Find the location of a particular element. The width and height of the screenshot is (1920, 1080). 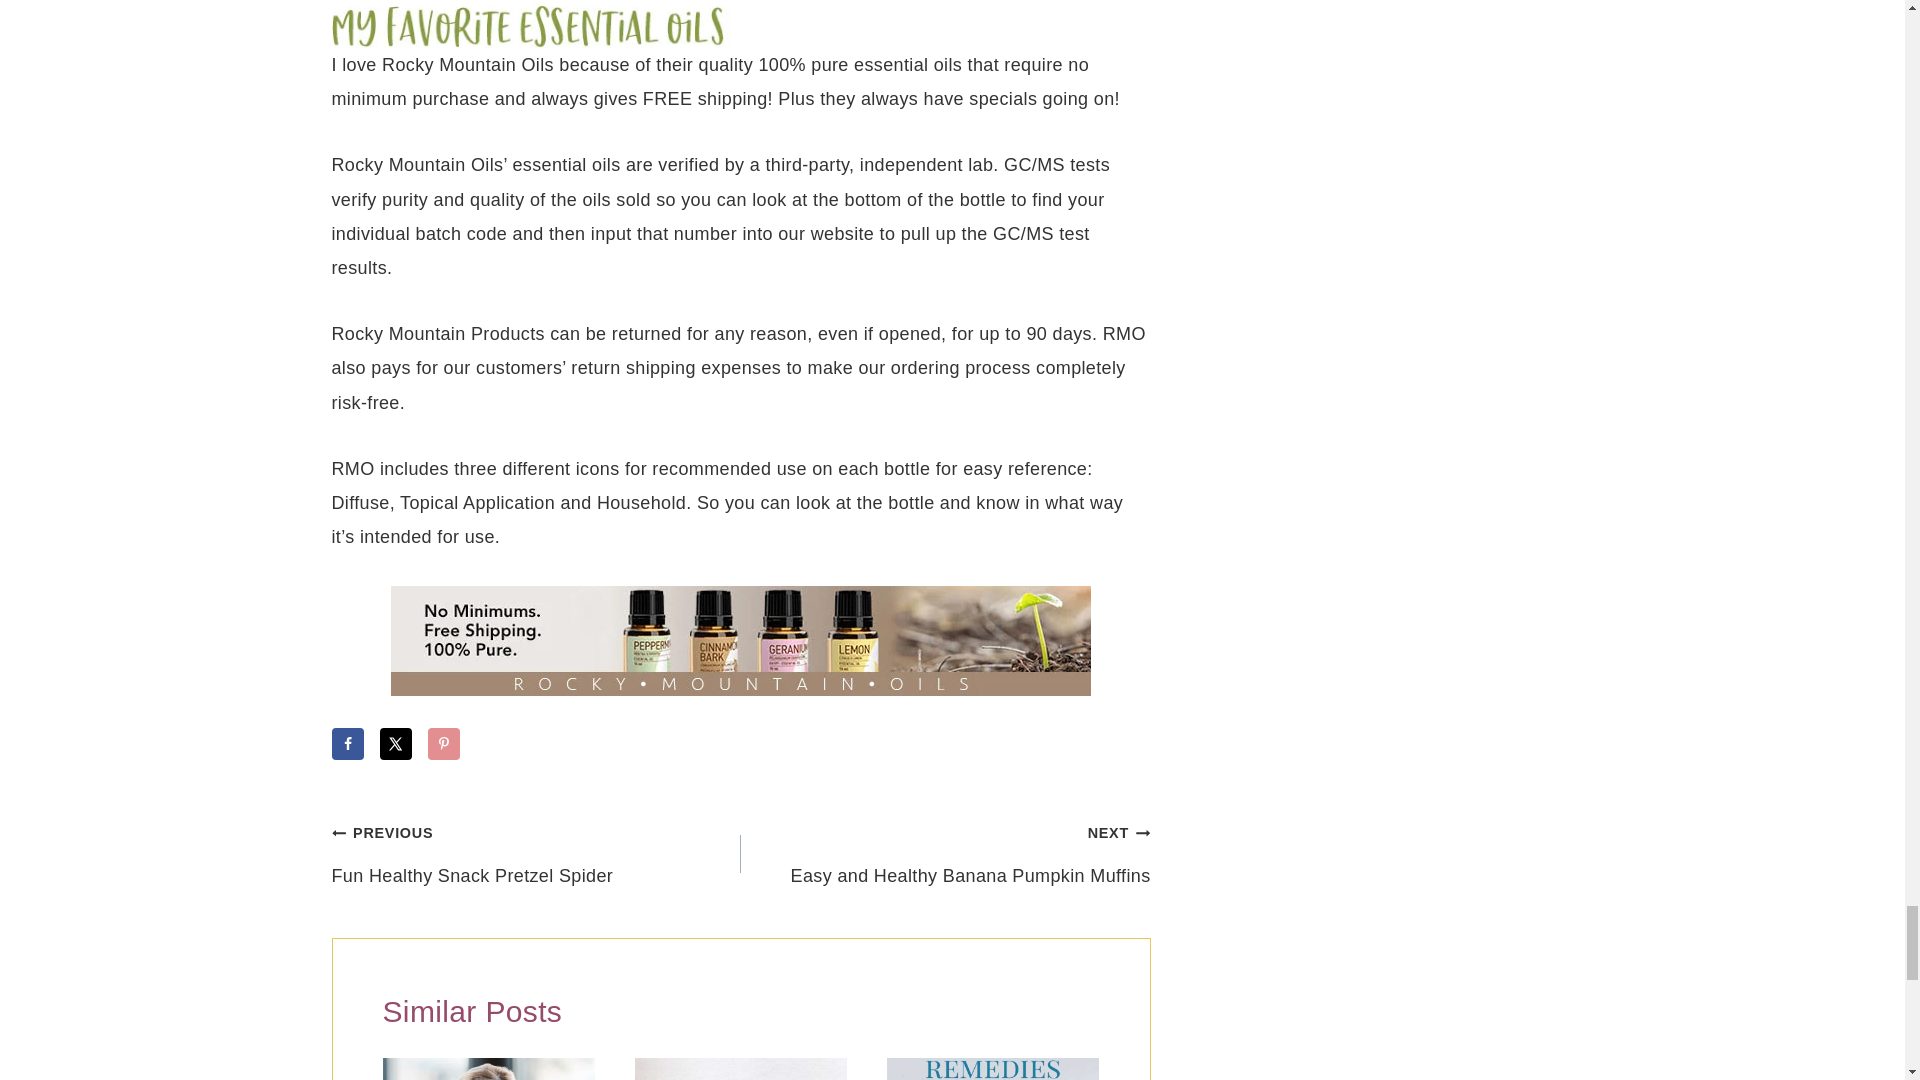

Save to Pinterest is located at coordinates (444, 744).